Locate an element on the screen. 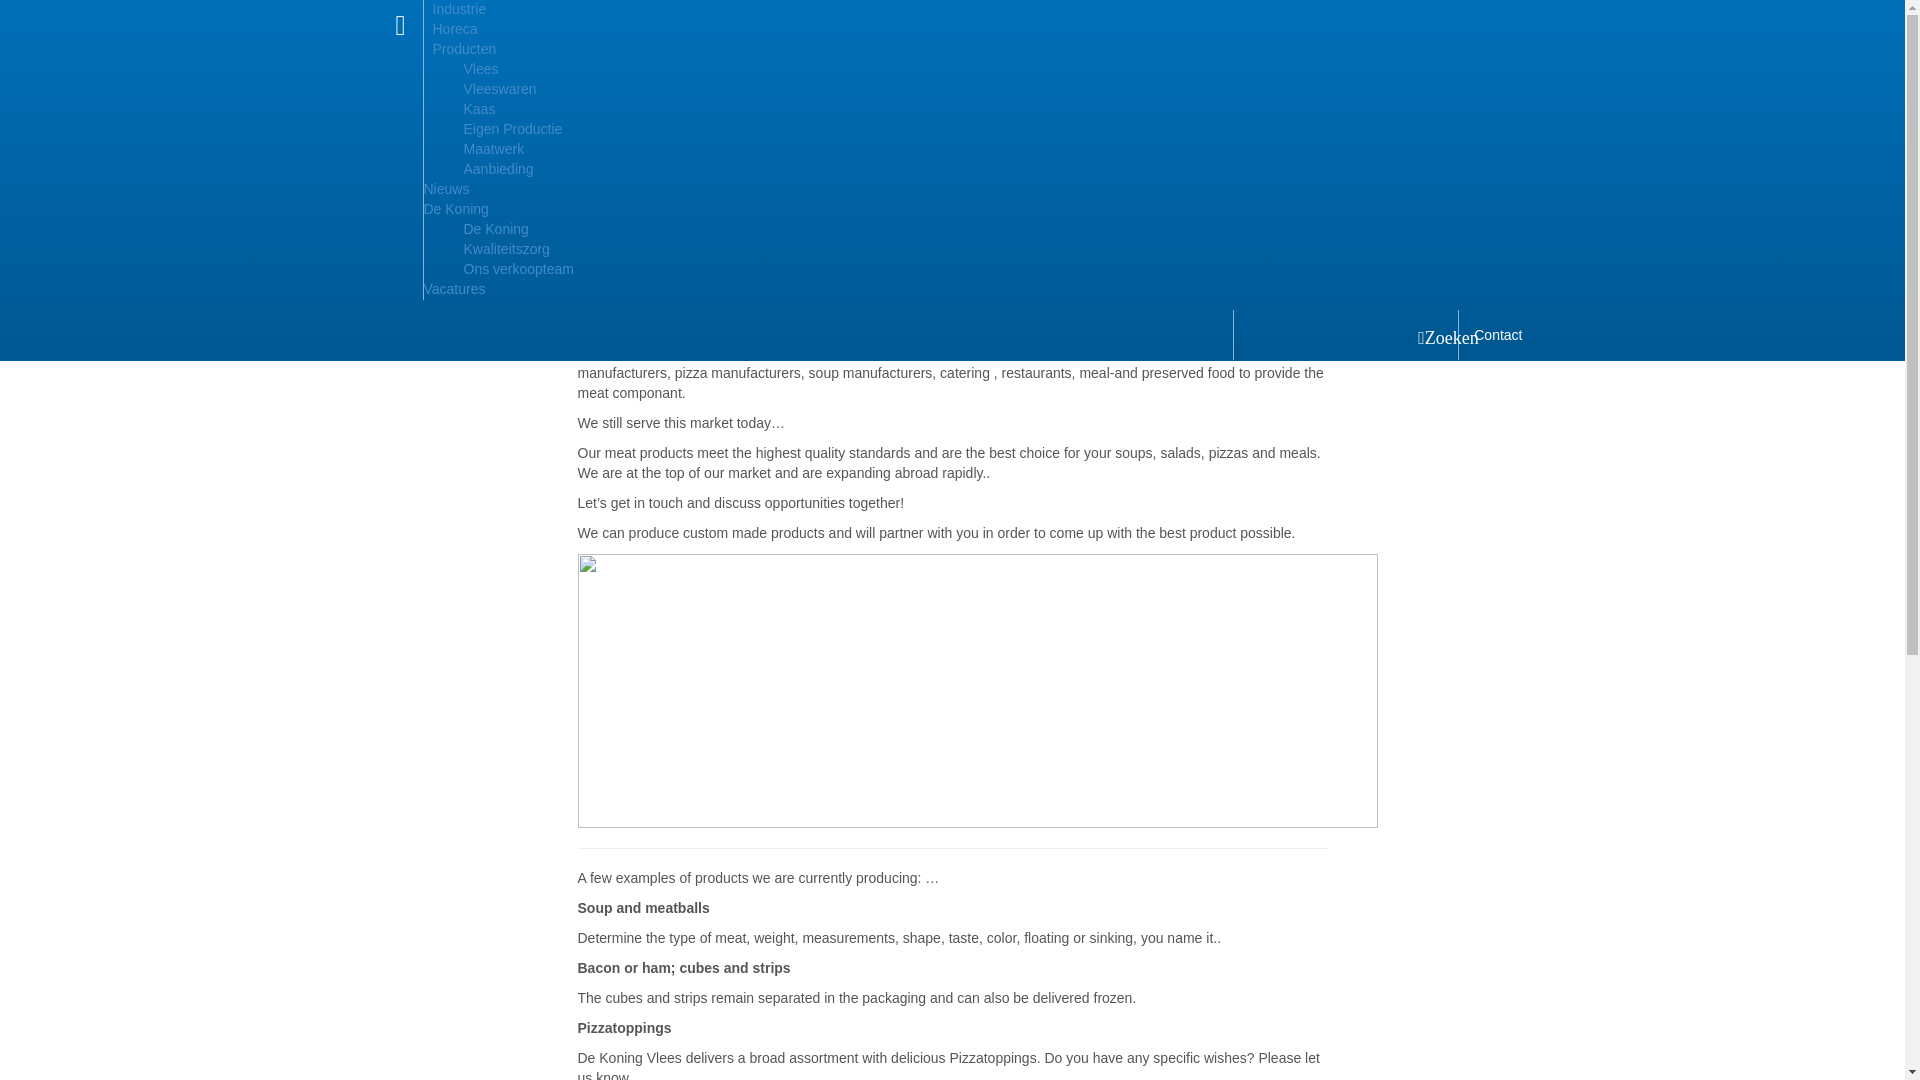 This screenshot has width=1920, height=1080. Maatwerk is located at coordinates (494, 148).